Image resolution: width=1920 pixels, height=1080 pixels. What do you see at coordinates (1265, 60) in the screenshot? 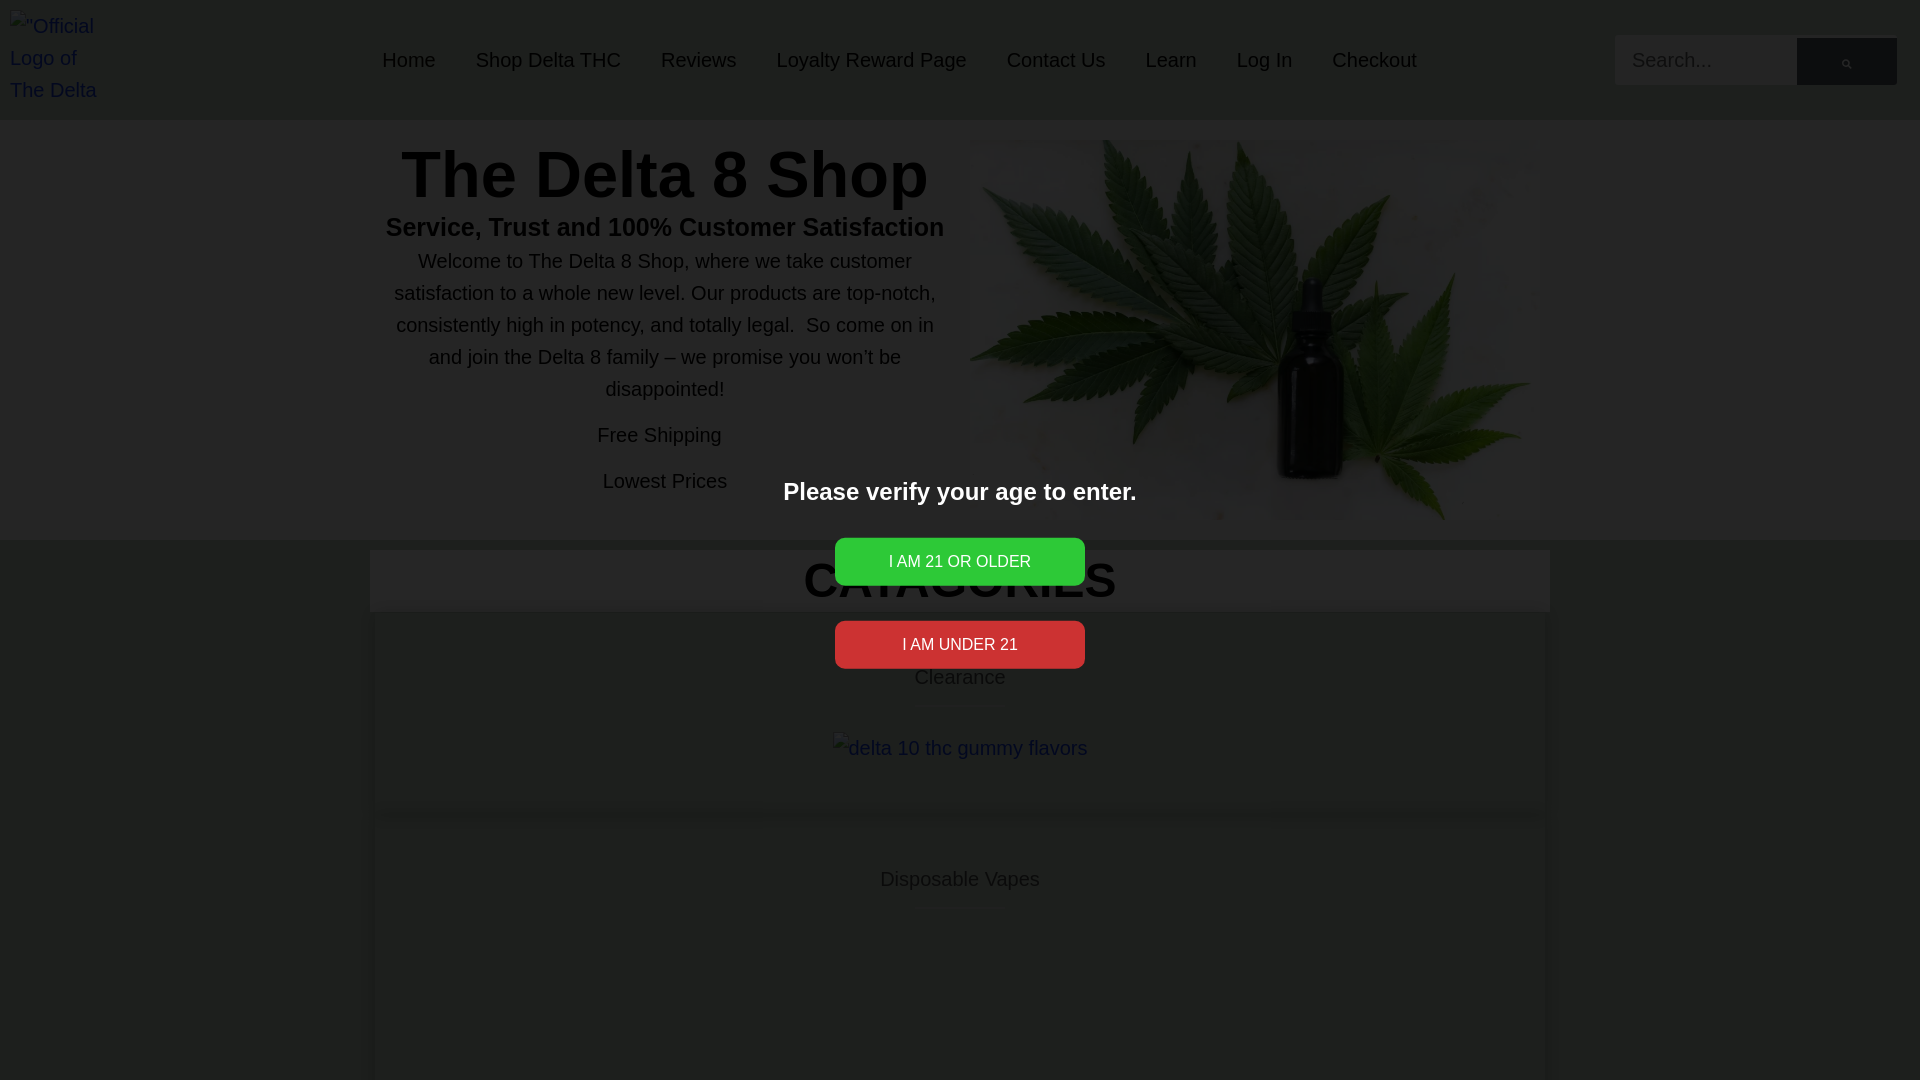
I see `Log In` at bounding box center [1265, 60].